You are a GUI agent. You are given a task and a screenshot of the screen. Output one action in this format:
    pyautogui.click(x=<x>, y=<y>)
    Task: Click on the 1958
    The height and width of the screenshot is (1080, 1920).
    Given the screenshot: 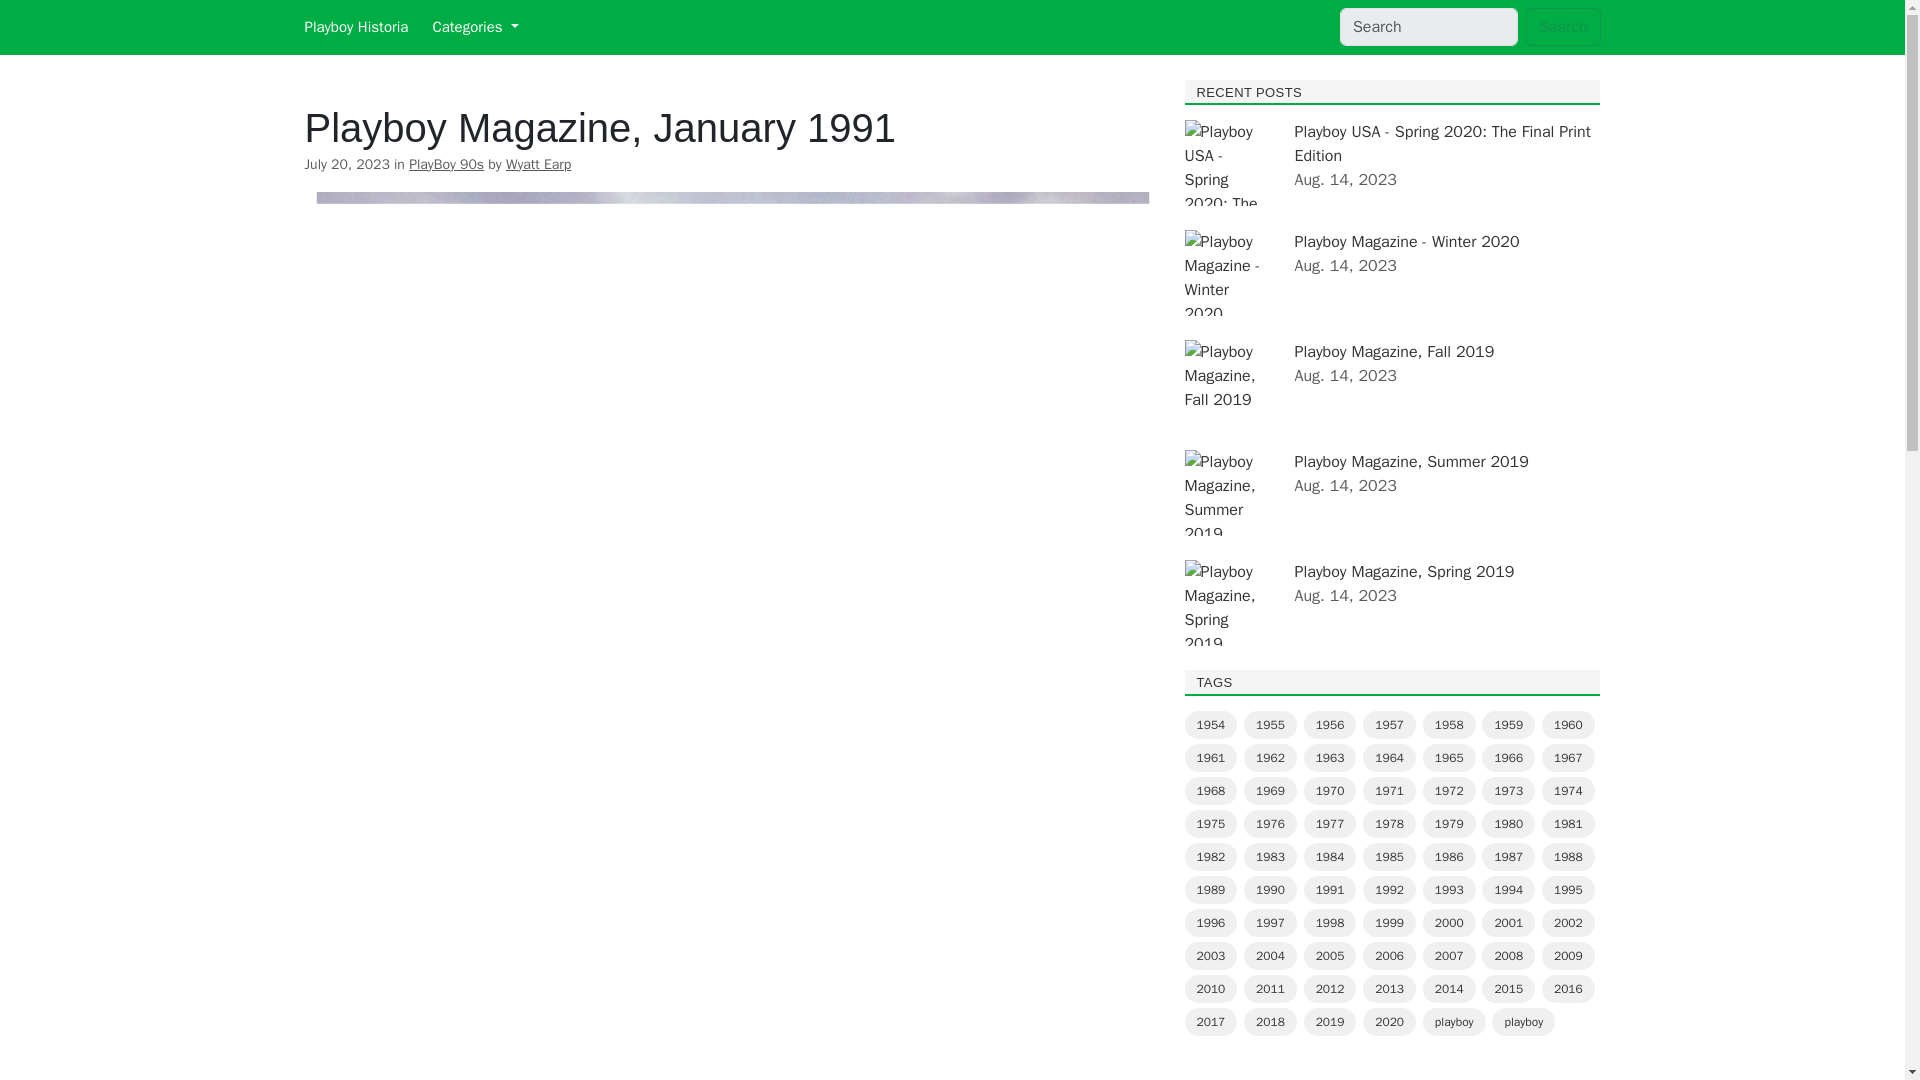 What is the action you would take?
    pyautogui.click(x=1449, y=724)
    